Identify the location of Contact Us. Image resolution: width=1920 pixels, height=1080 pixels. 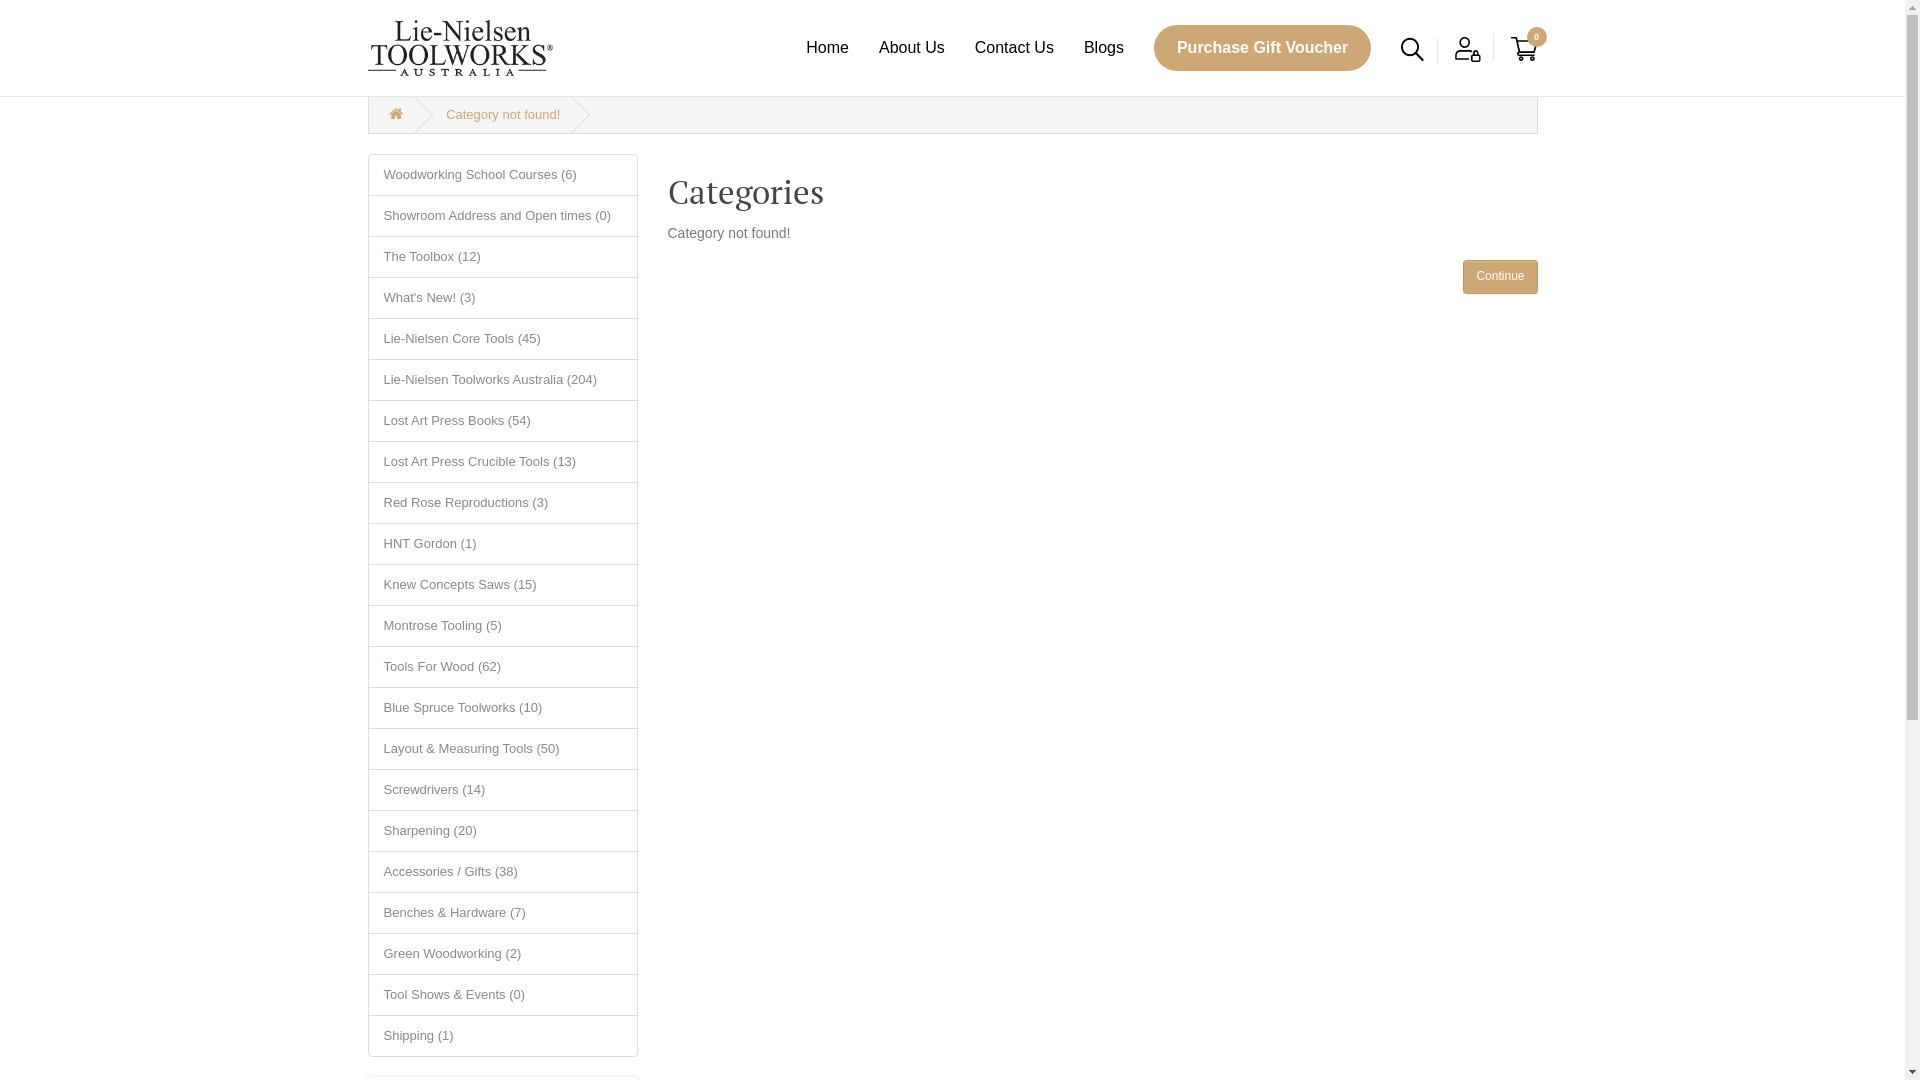
(1014, 48).